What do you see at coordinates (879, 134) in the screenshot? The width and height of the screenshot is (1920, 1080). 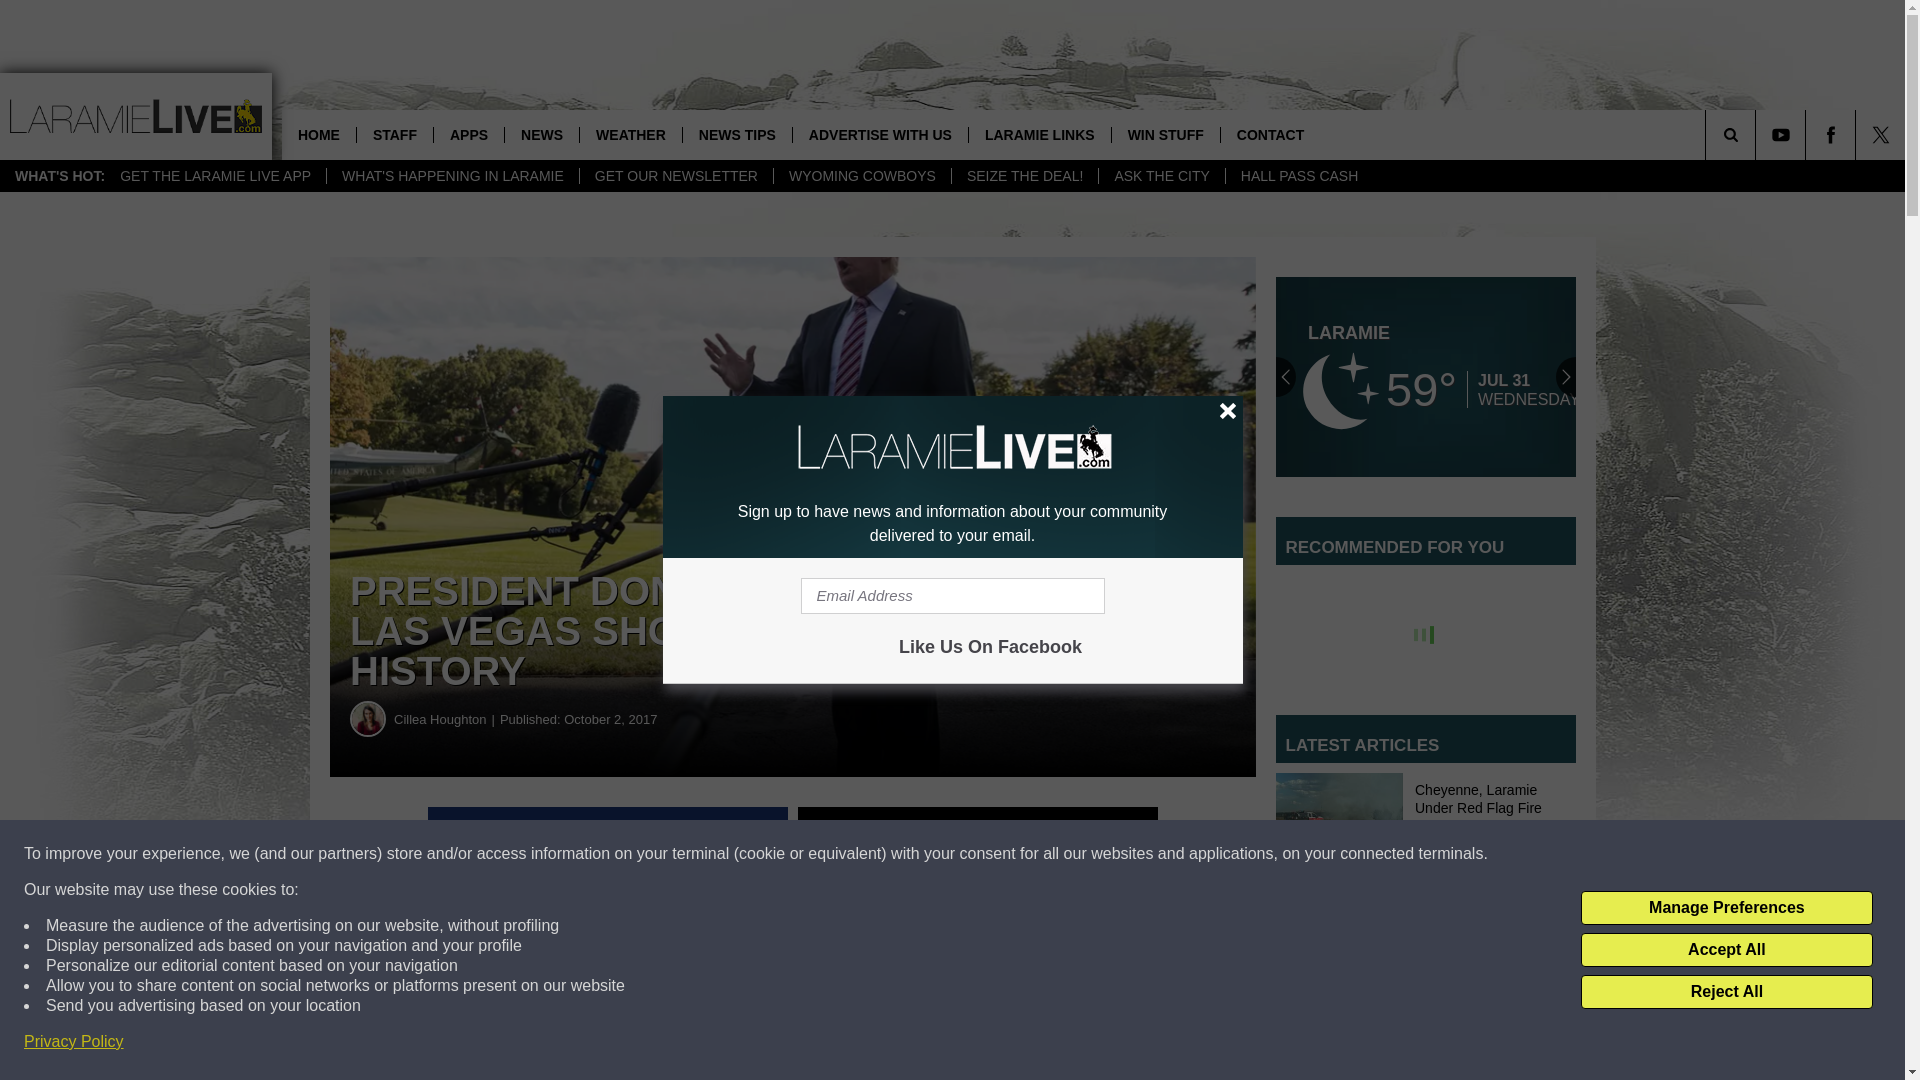 I see `ADVERTISE WITH US` at bounding box center [879, 134].